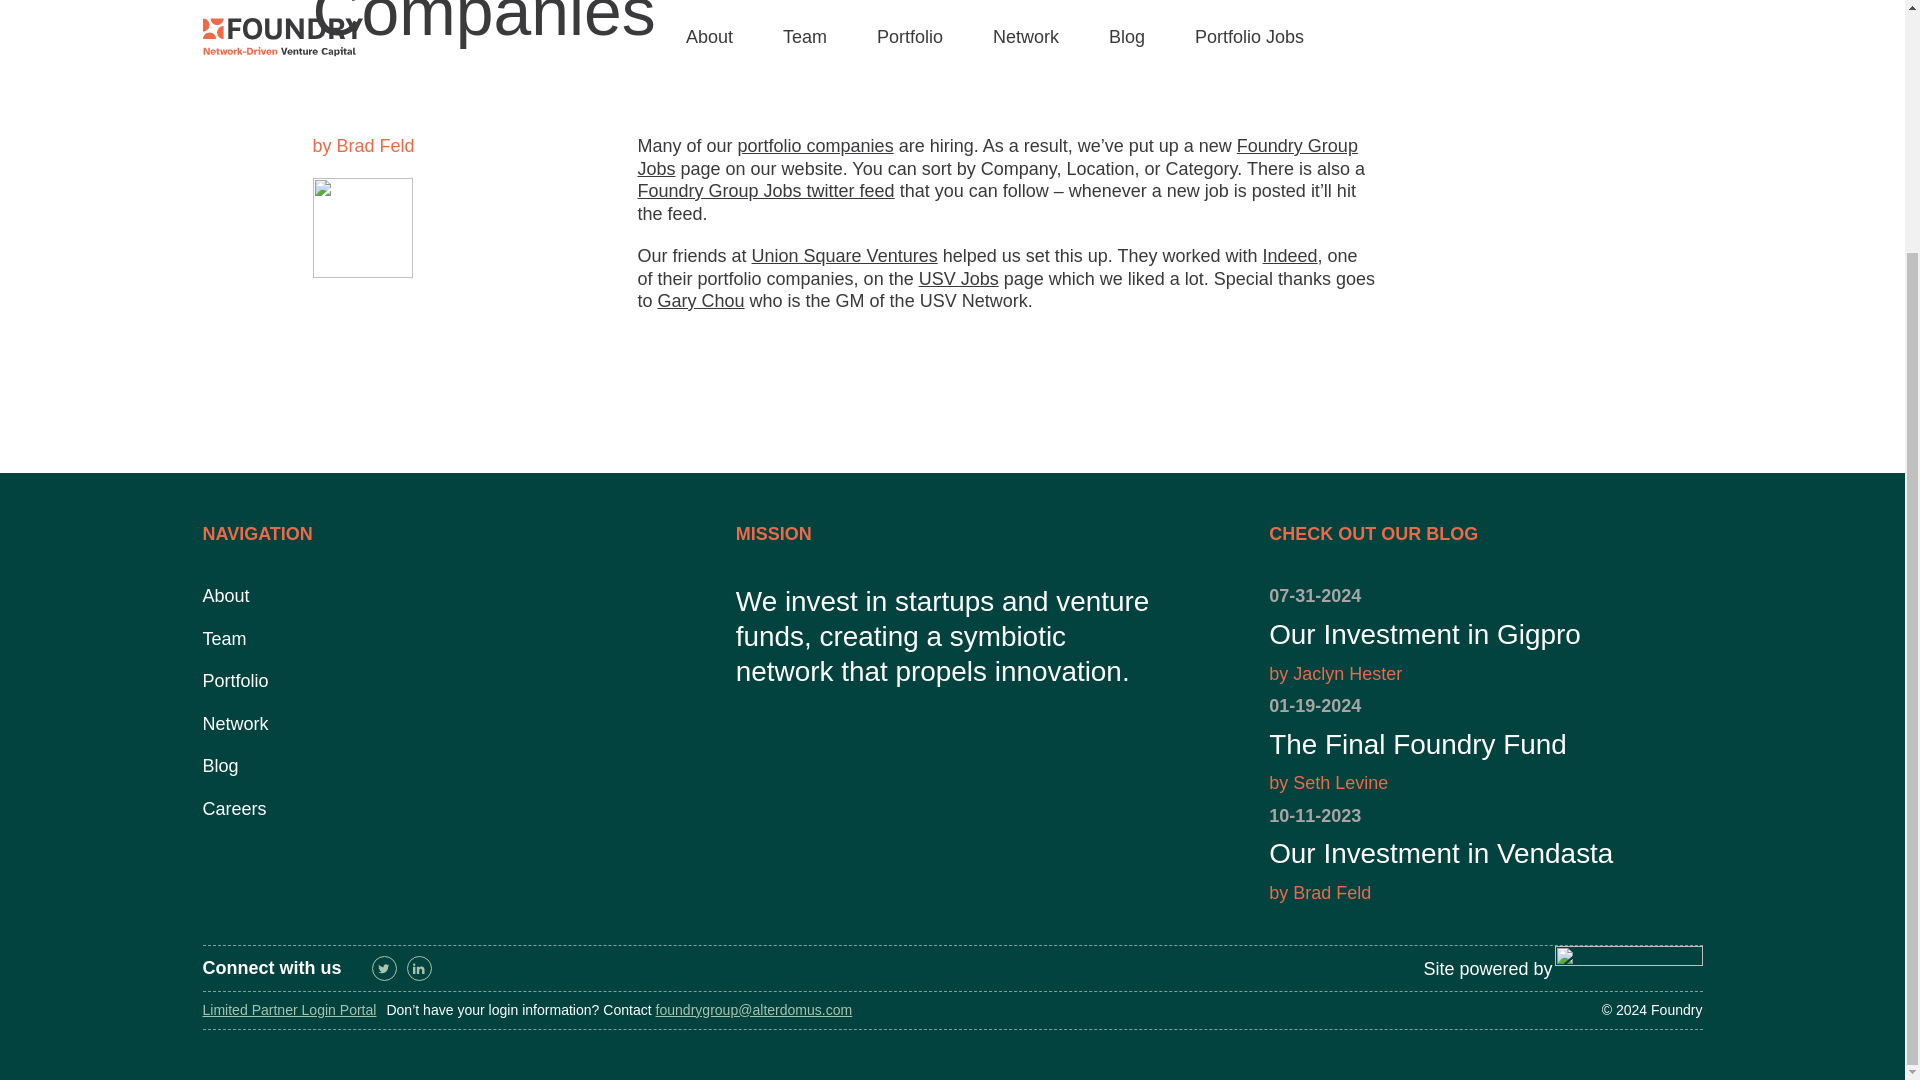 The image size is (1920, 1080). Describe the element at coordinates (845, 256) in the screenshot. I see `Union Square Ventures` at that location.